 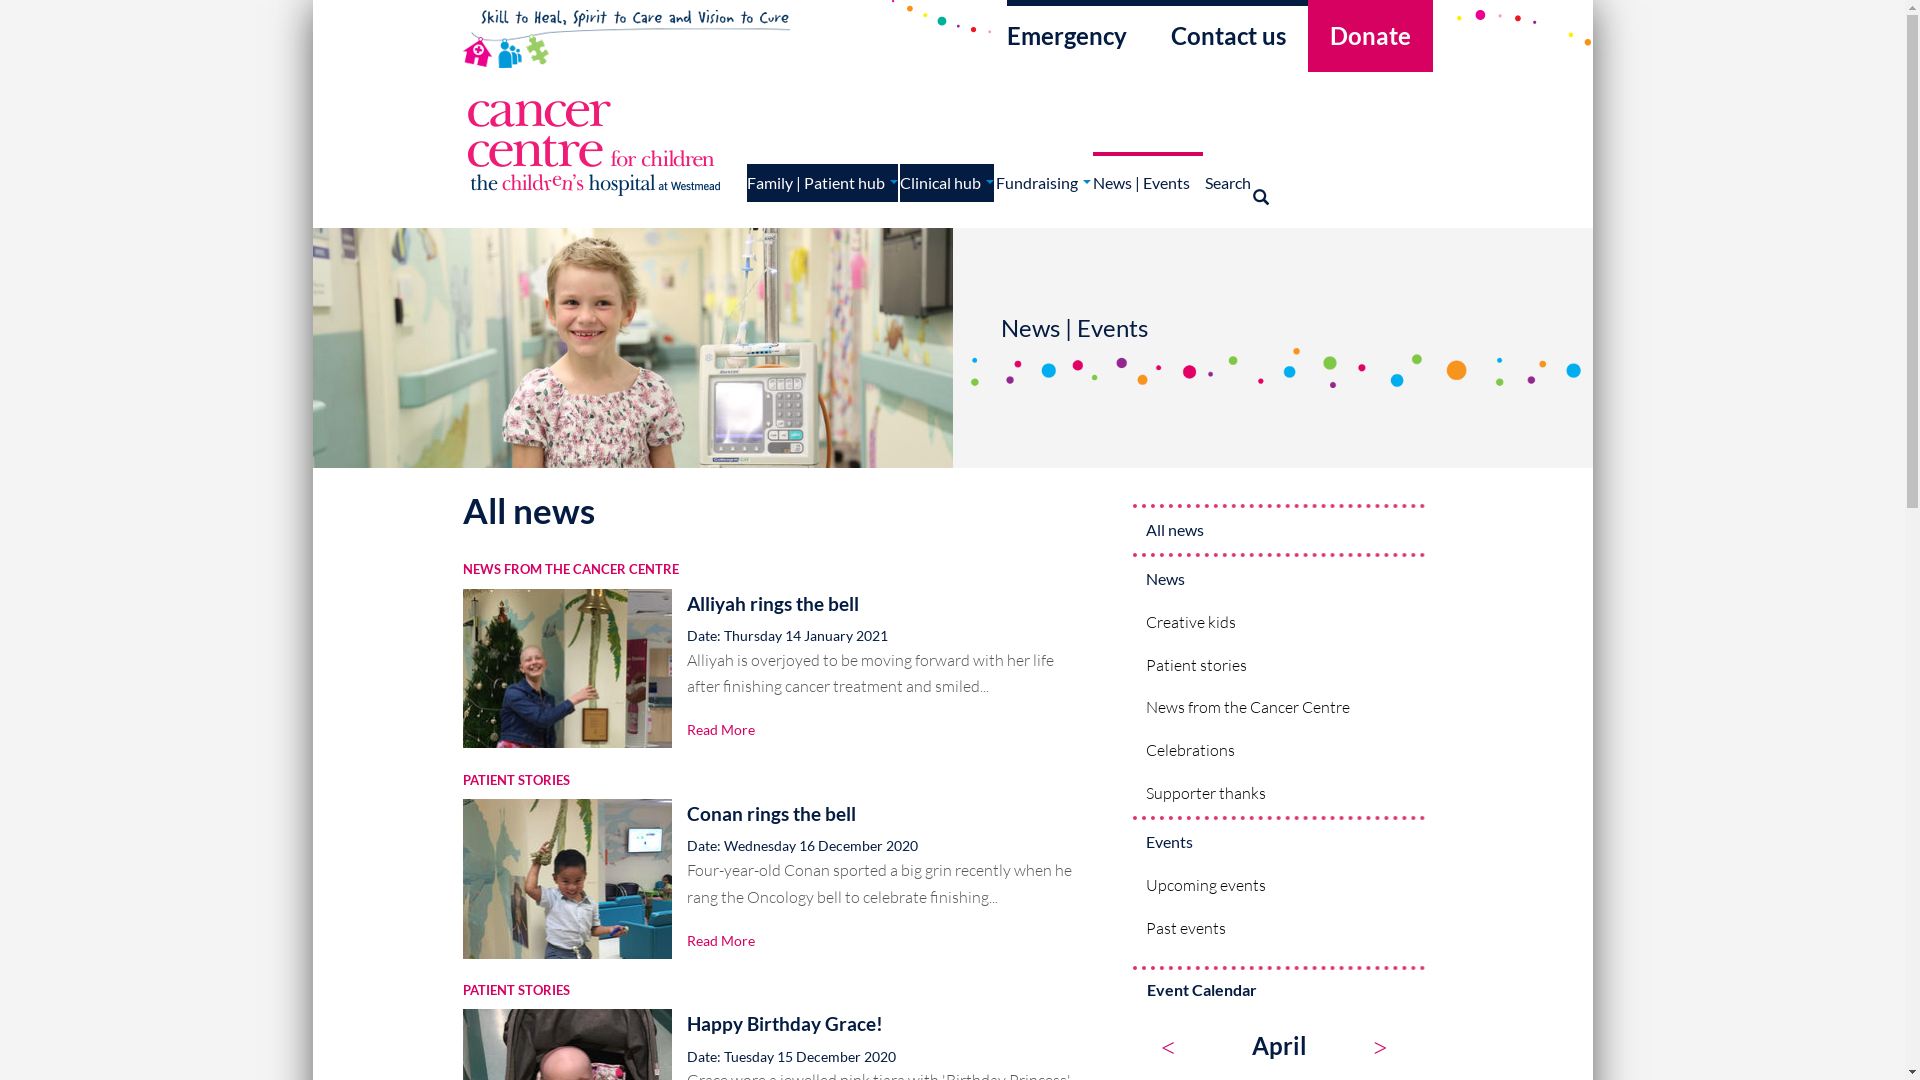 What do you see at coordinates (1263, 180) in the screenshot?
I see `Patient Stories A` at bounding box center [1263, 180].